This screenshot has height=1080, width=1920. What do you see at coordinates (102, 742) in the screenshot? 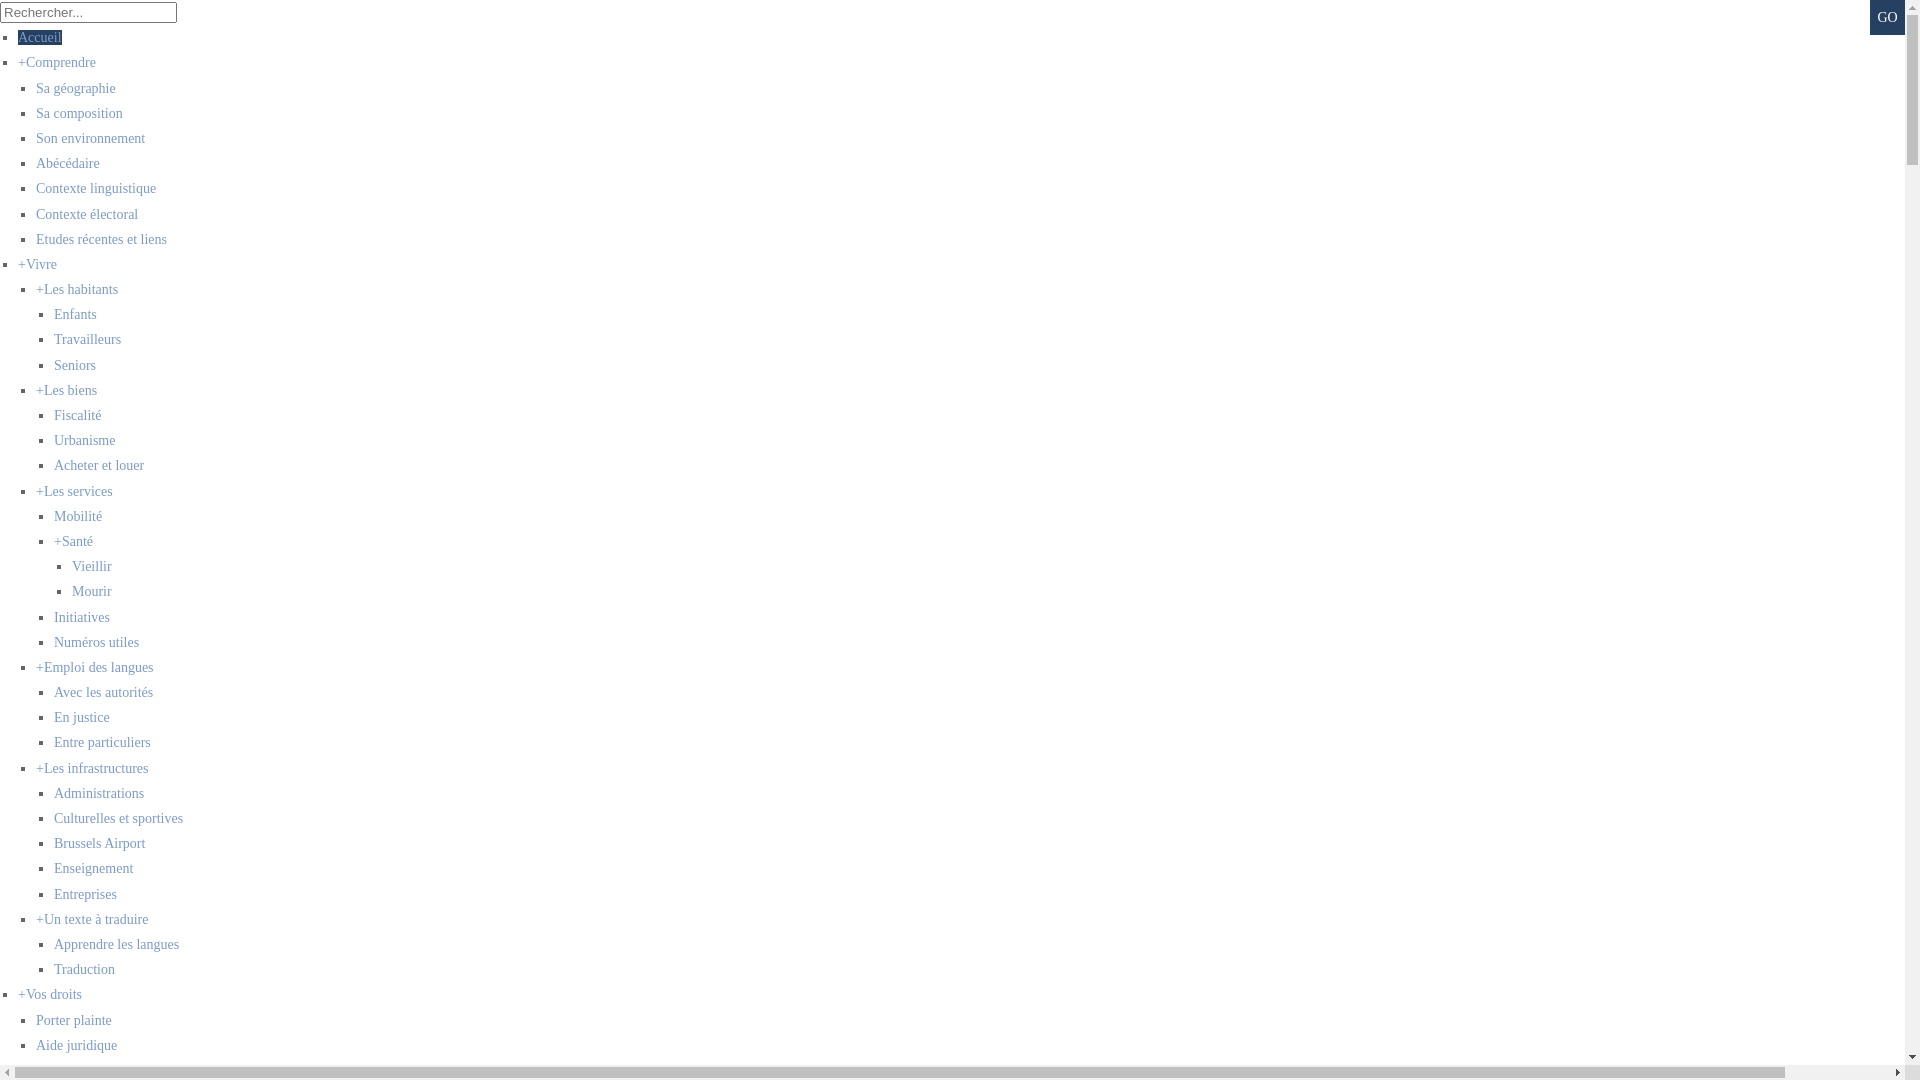
I see `Entre particuliers` at bounding box center [102, 742].